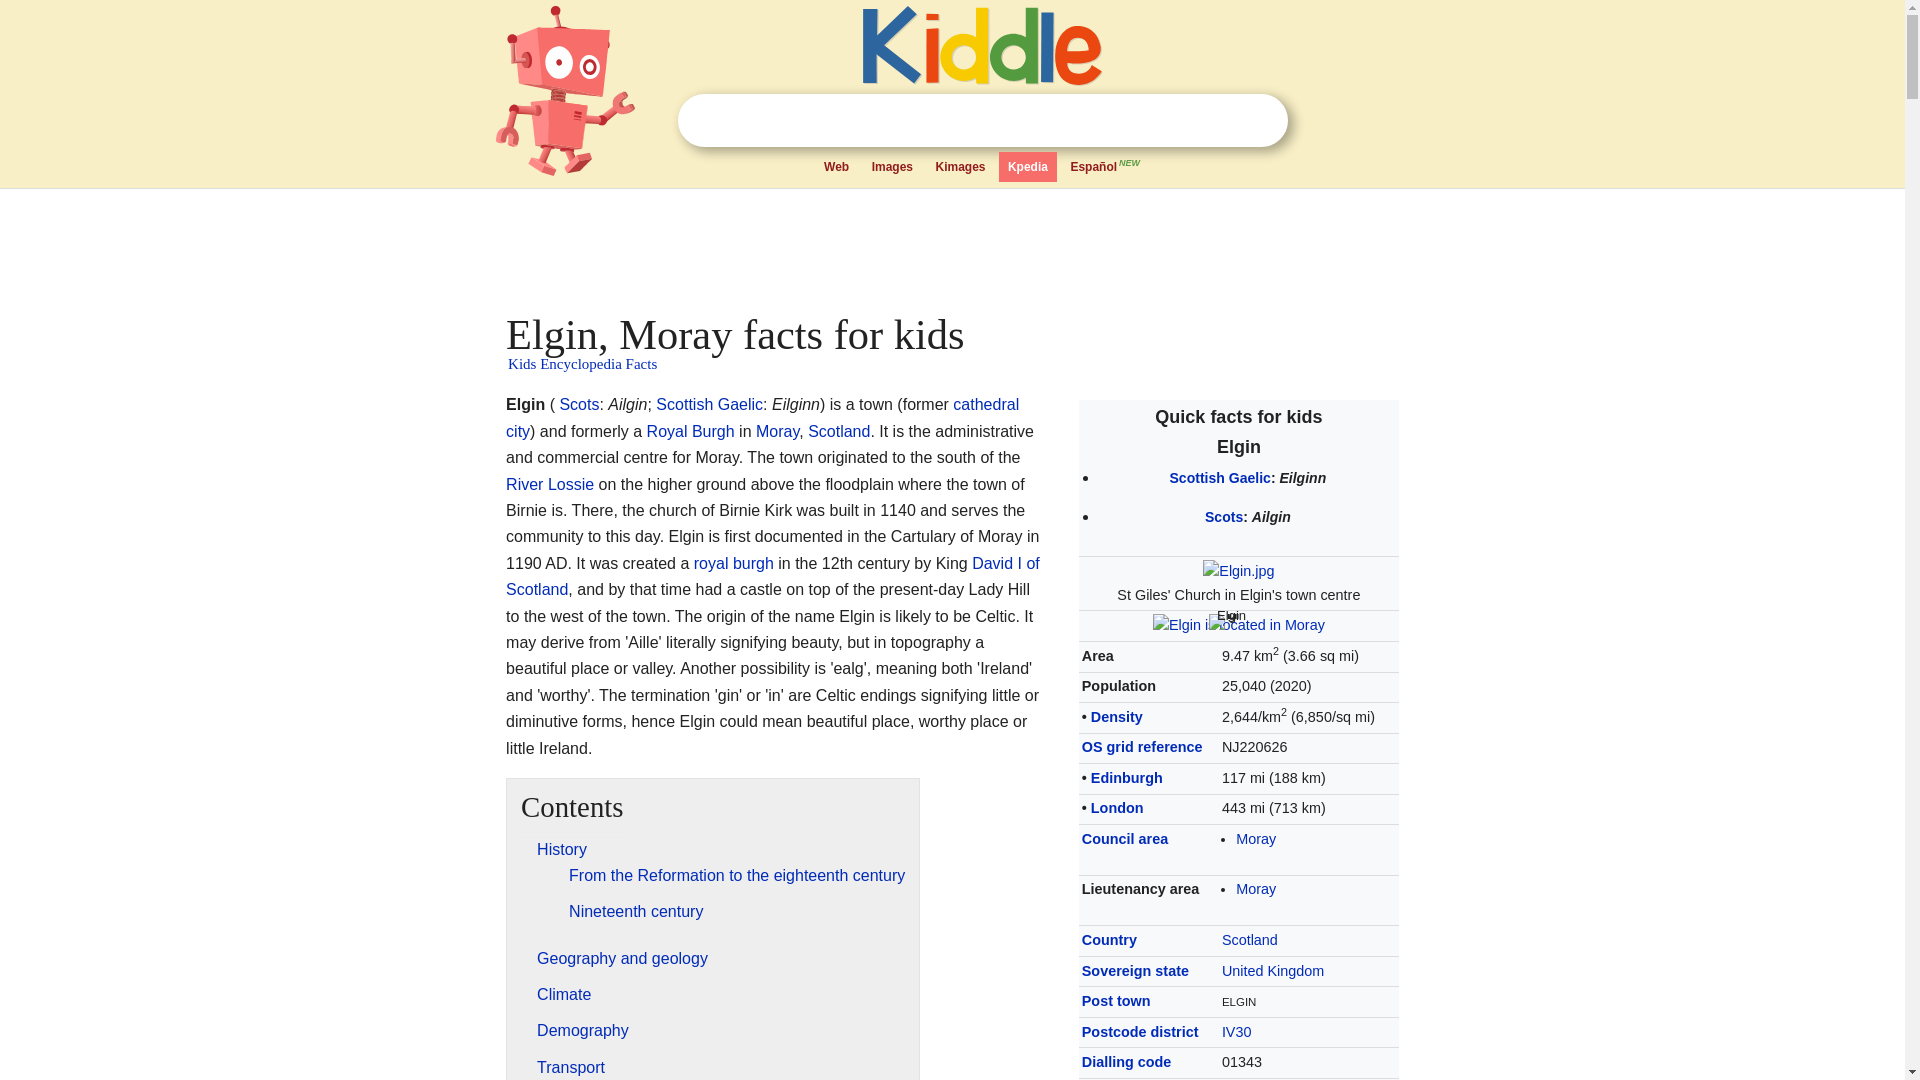 This screenshot has width=1920, height=1080. Describe the element at coordinates (1224, 516) in the screenshot. I see `Scots` at that location.